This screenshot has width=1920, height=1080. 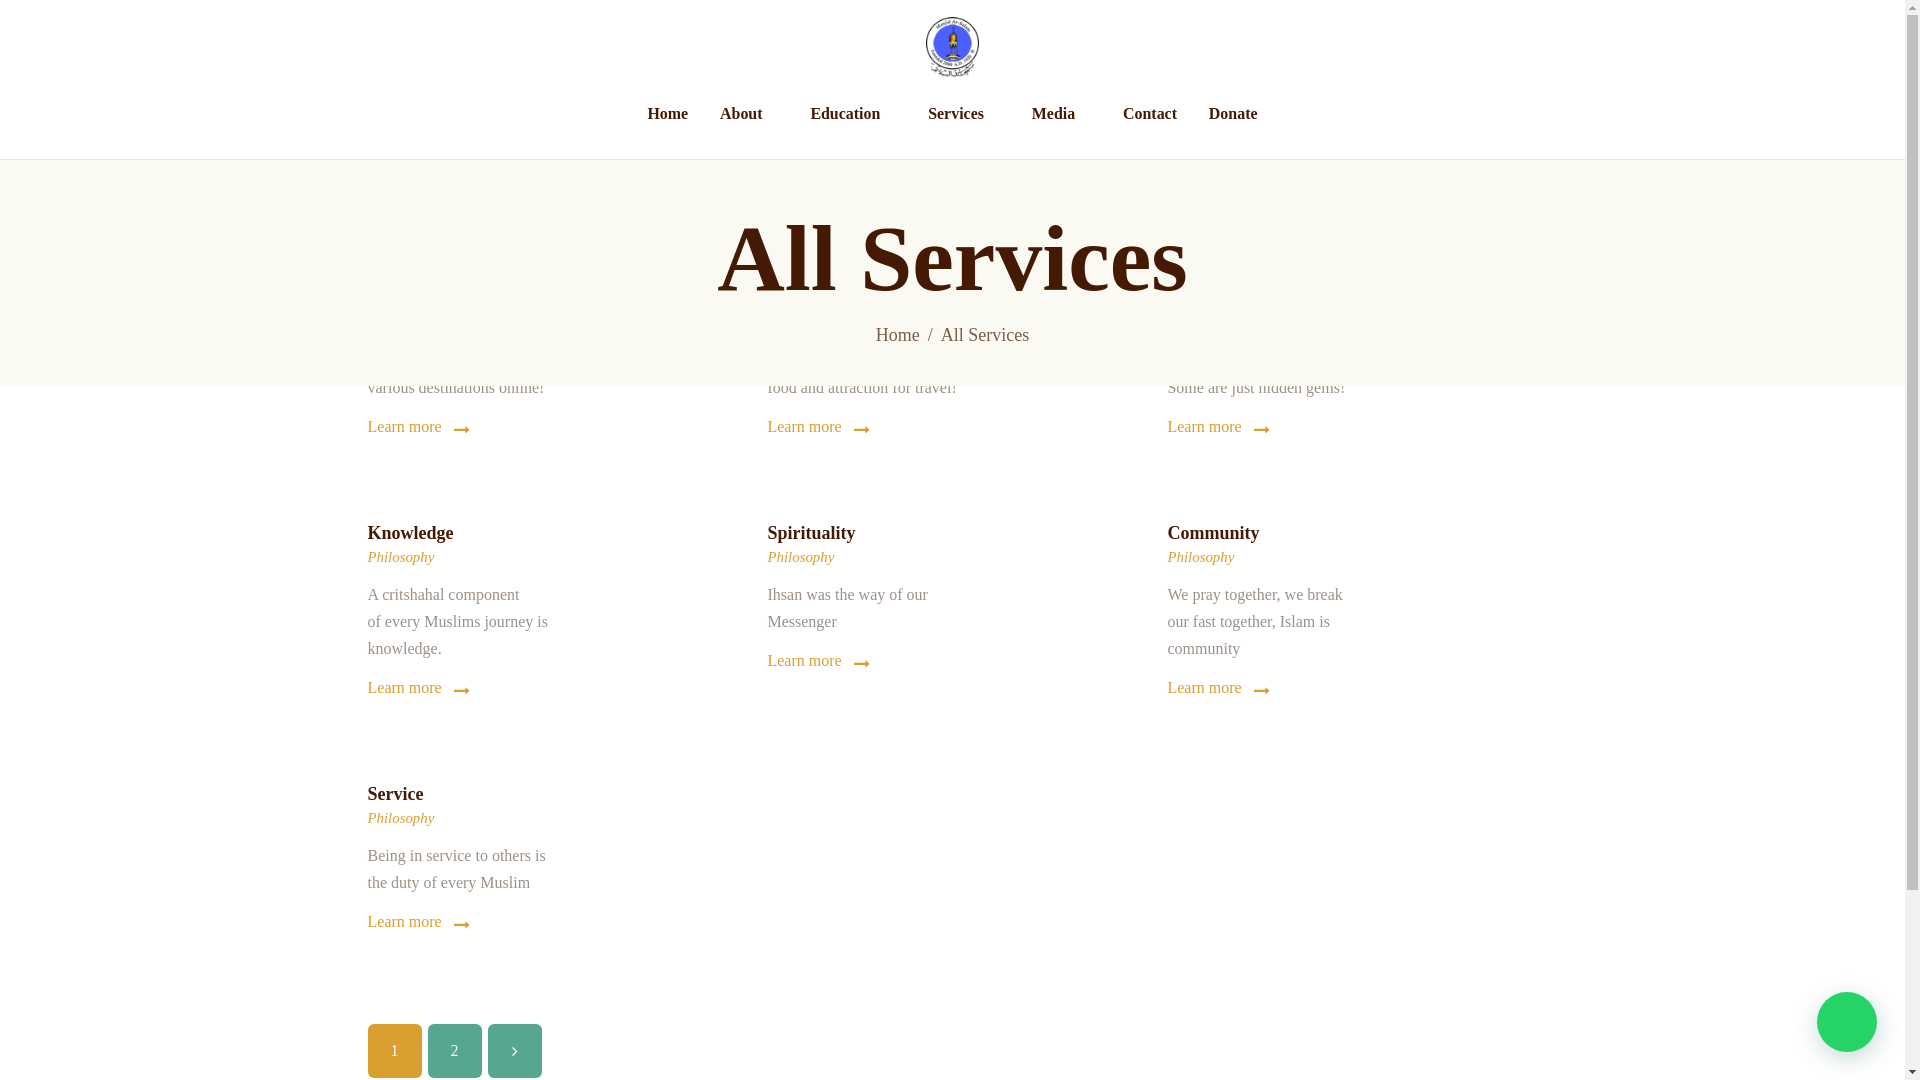 What do you see at coordinates (749, 114) in the screenshot?
I see `About` at bounding box center [749, 114].